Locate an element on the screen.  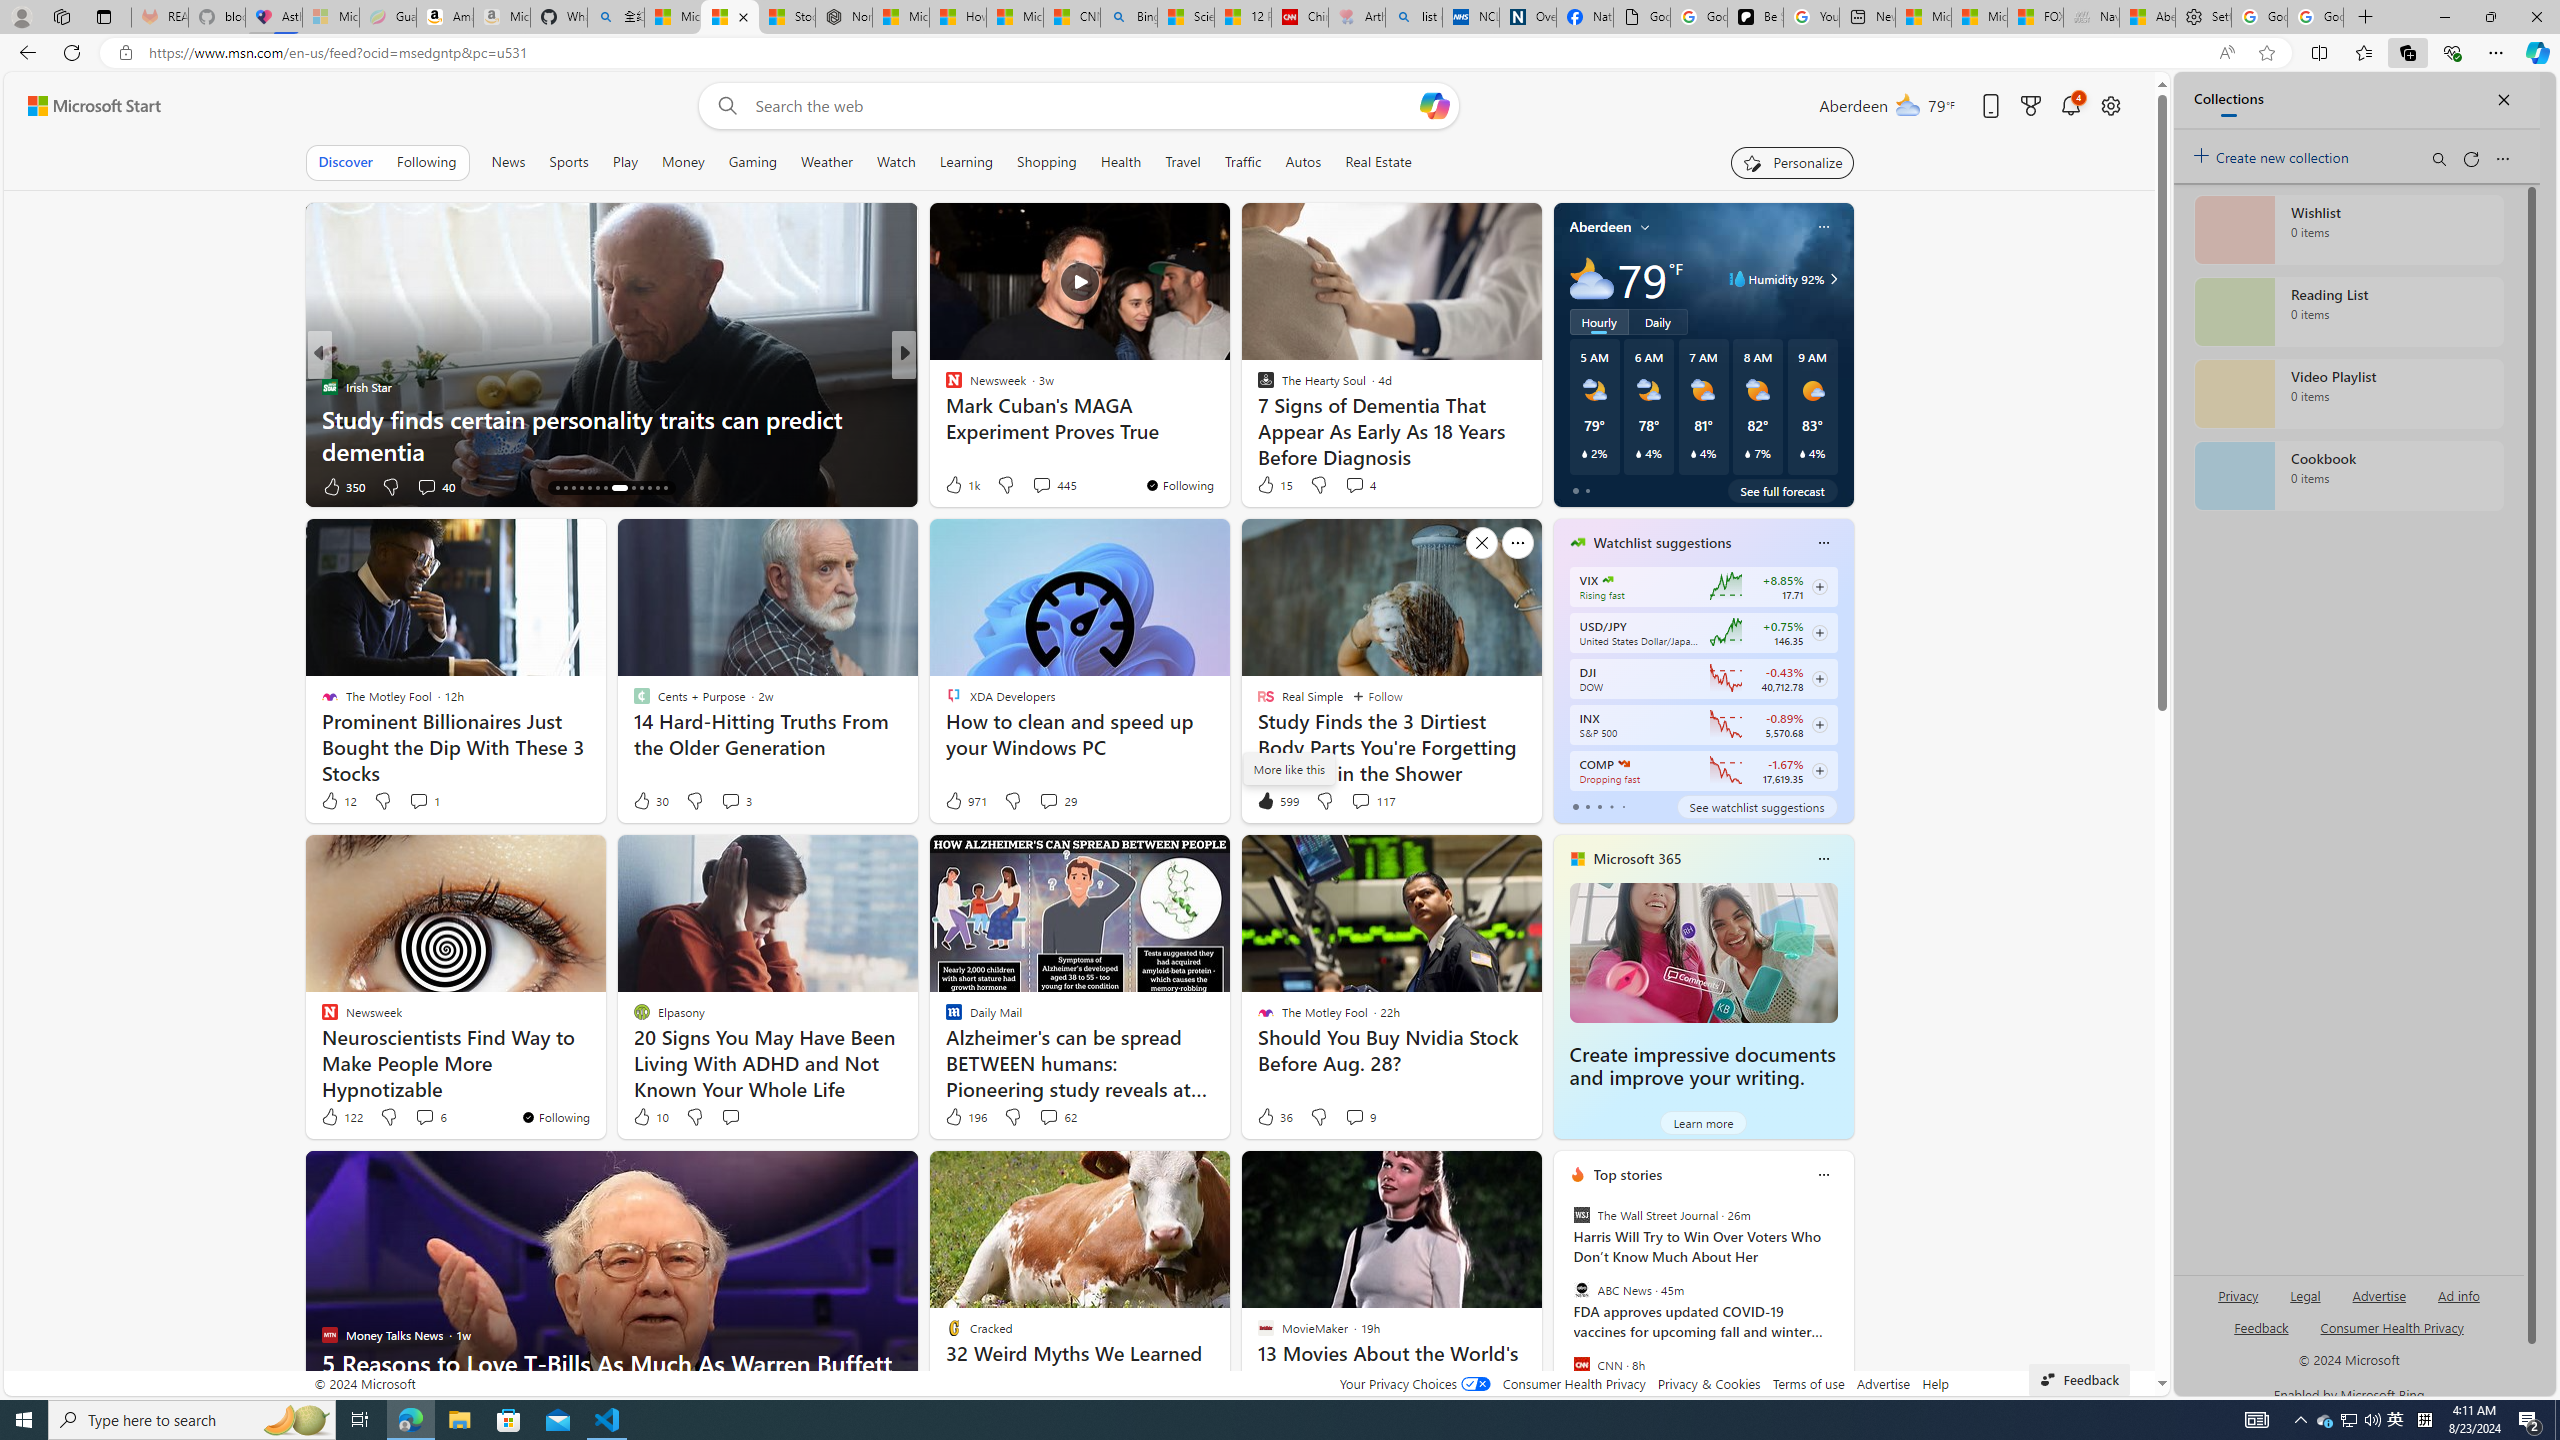
View comments 6 Comment is located at coordinates (424, 1117).